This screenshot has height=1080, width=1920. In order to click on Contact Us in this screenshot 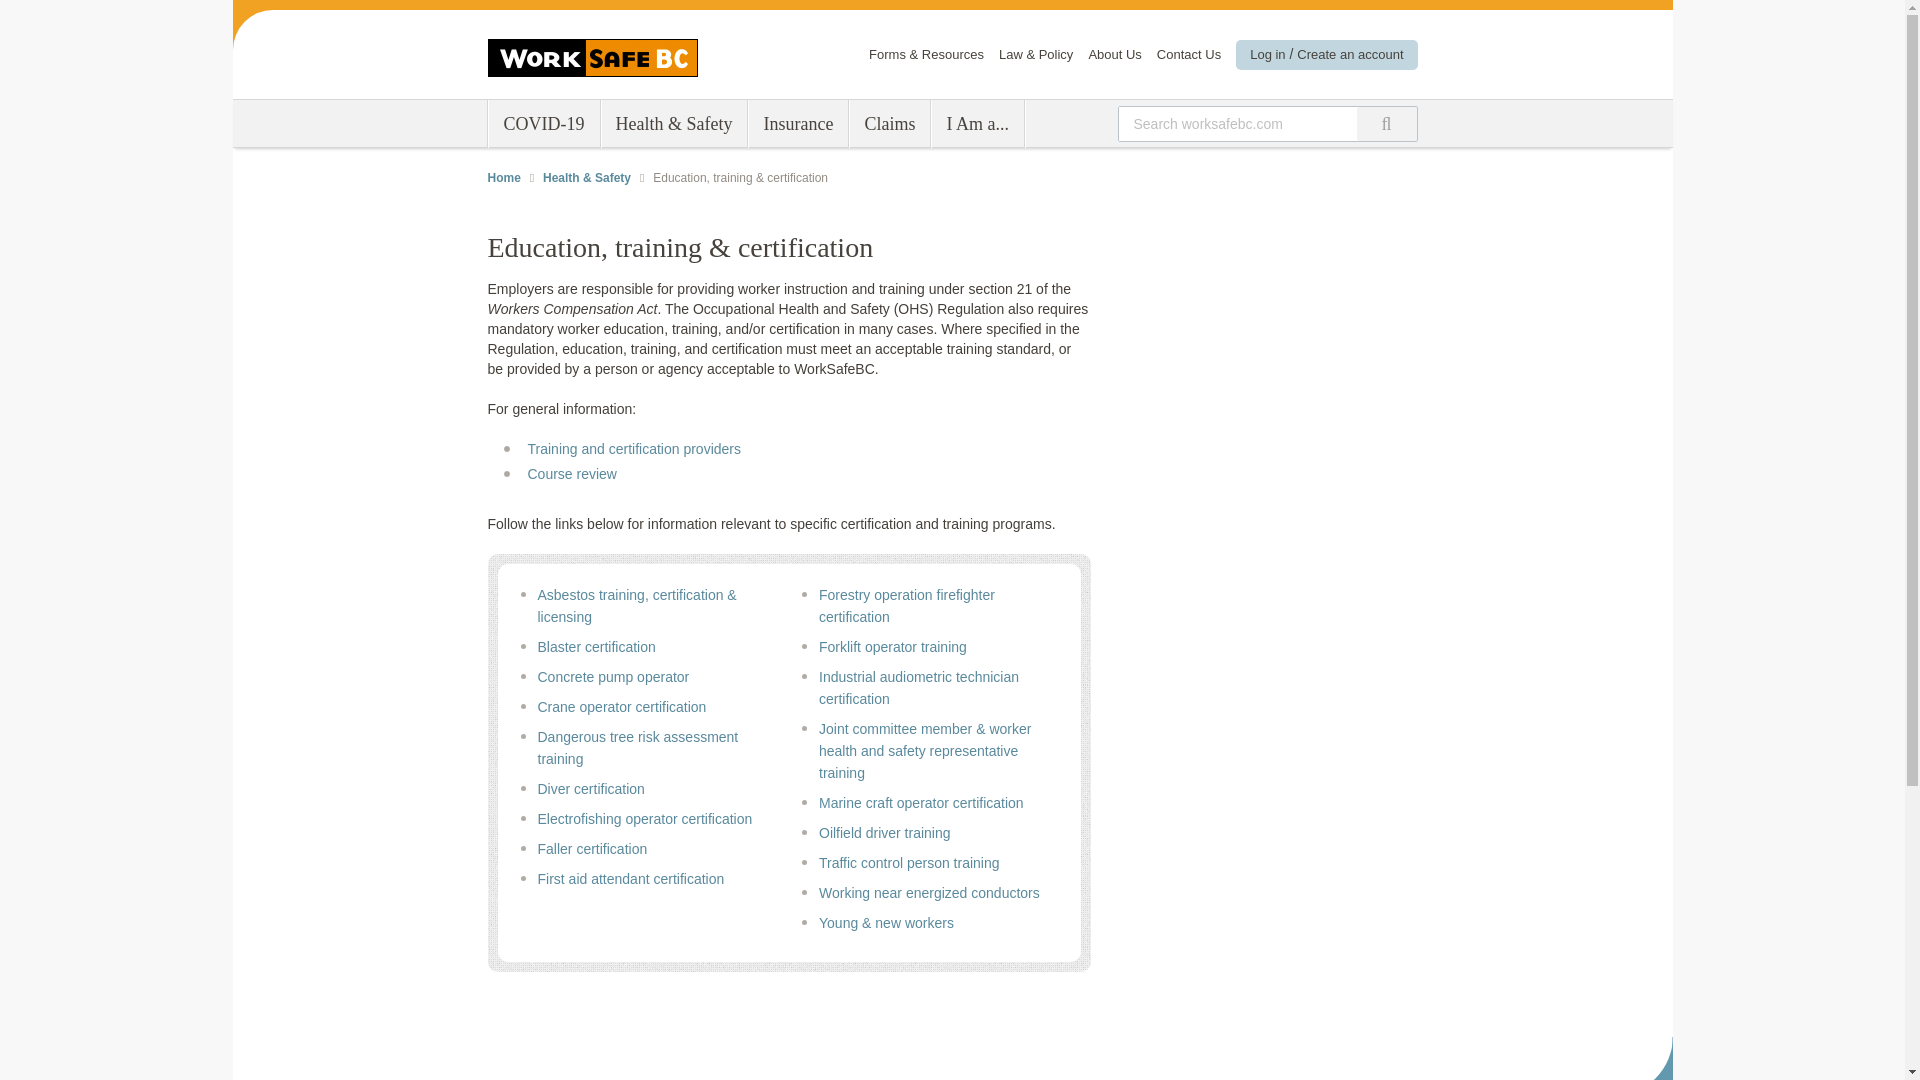, I will do `click(1189, 54)`.